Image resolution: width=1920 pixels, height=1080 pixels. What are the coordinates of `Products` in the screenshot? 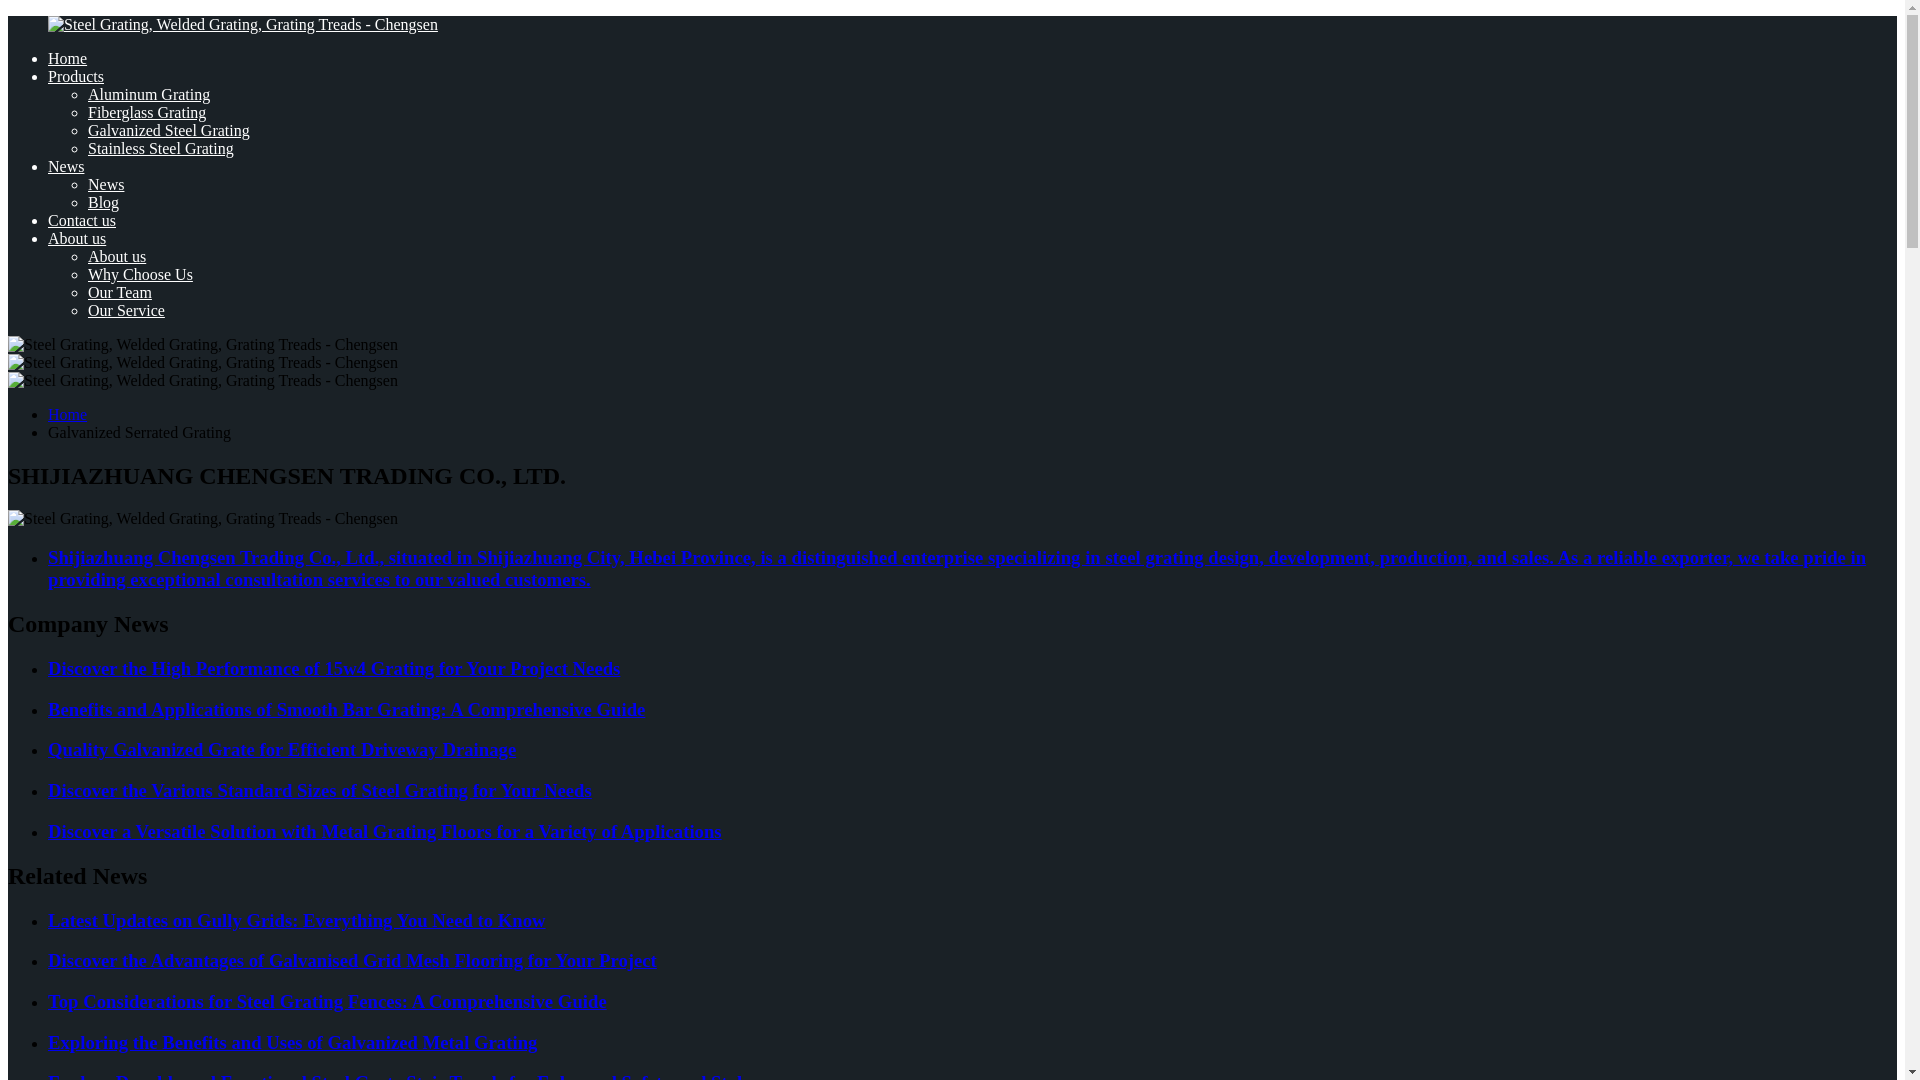 It's located at (76, 76).